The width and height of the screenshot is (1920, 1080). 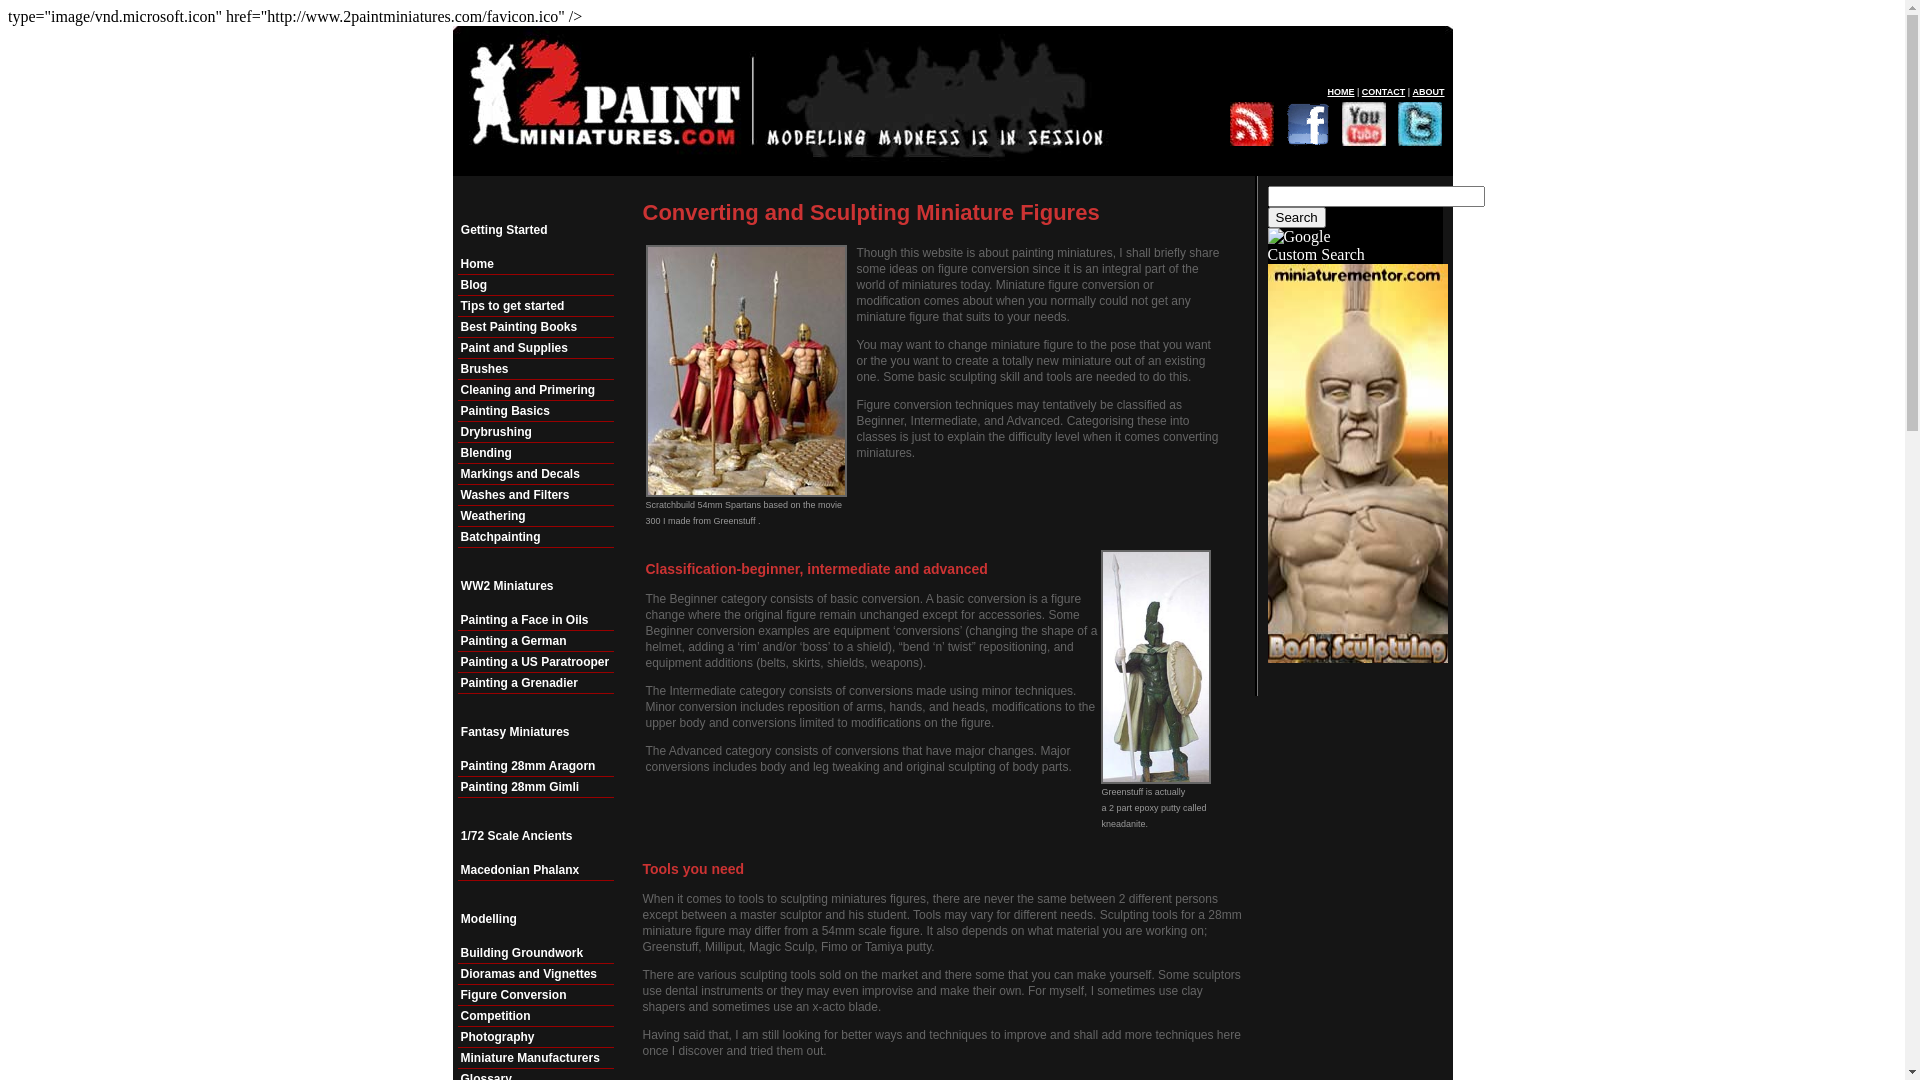 What do you see at coordinates (1384, 92) in the screenshot?
I see `CONTACT` at bounding box center [1384, 92].